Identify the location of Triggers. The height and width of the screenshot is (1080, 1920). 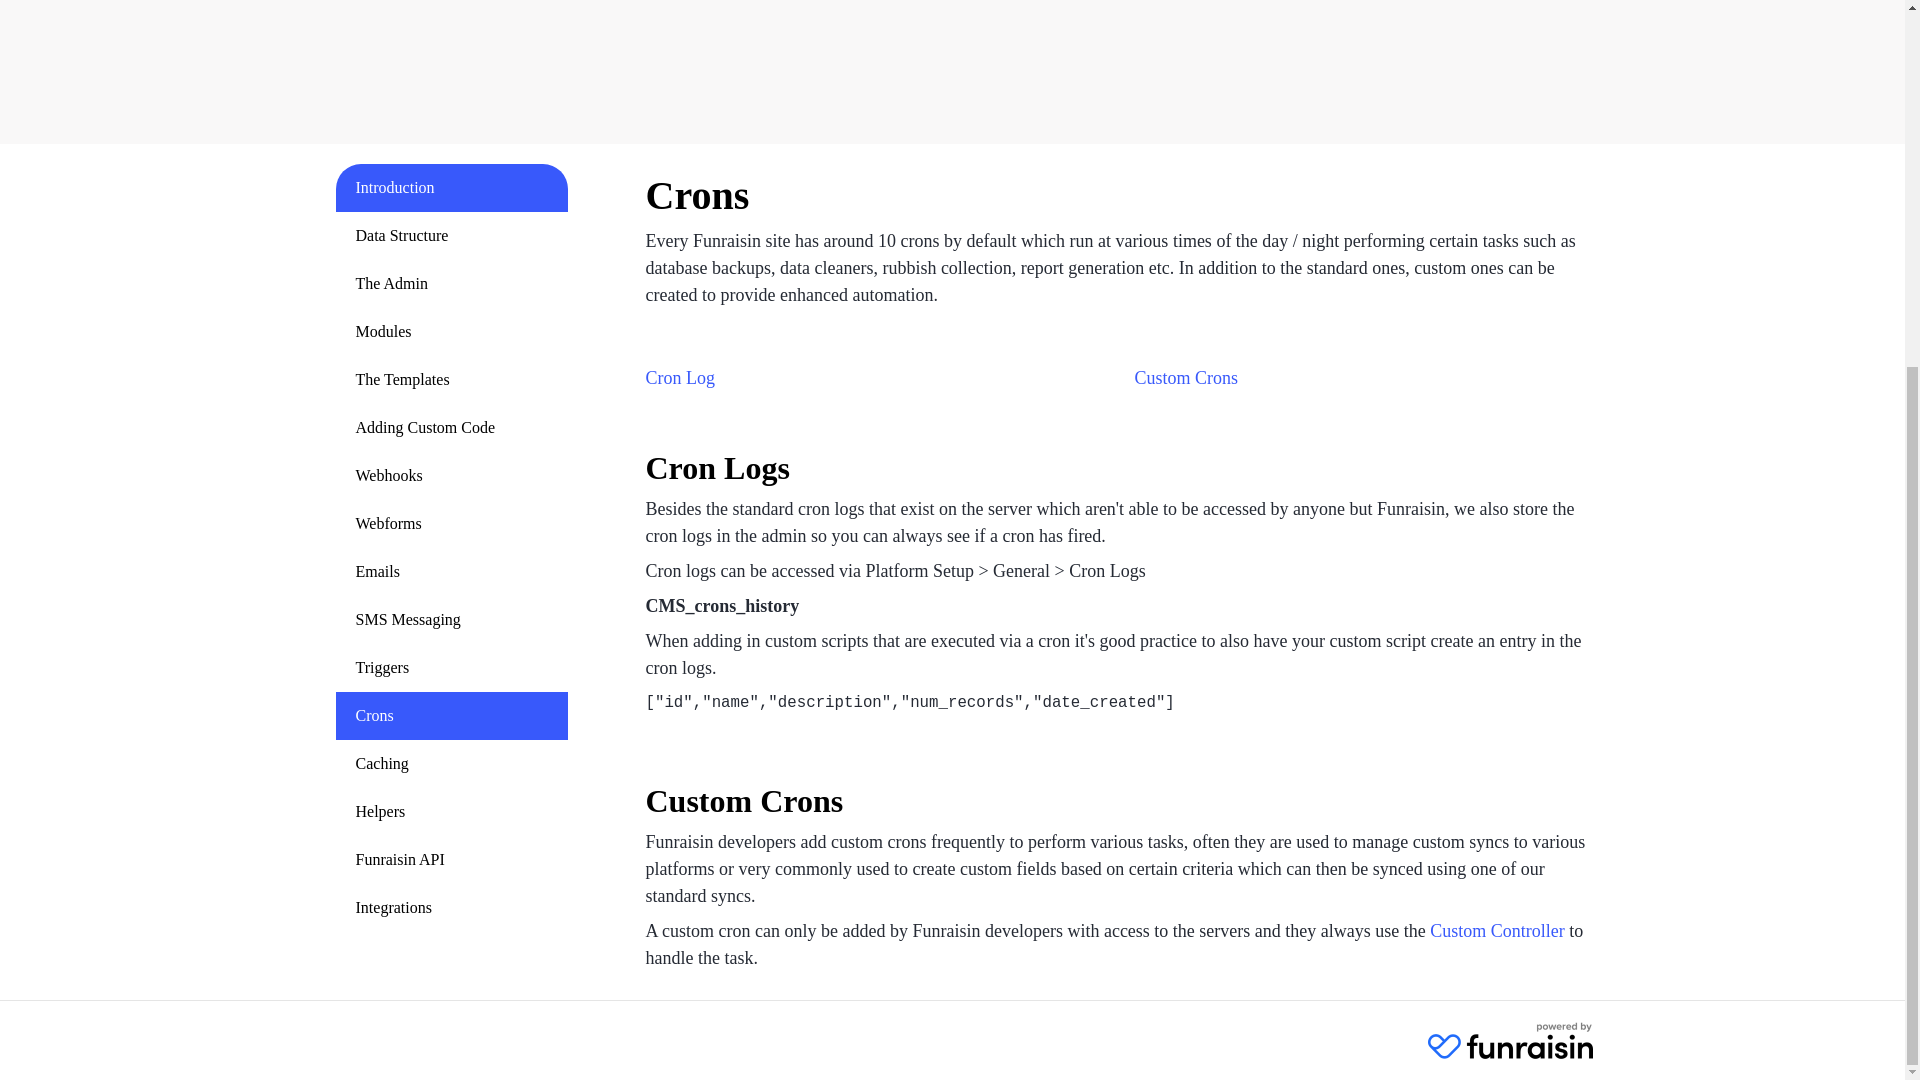
(452, 668).